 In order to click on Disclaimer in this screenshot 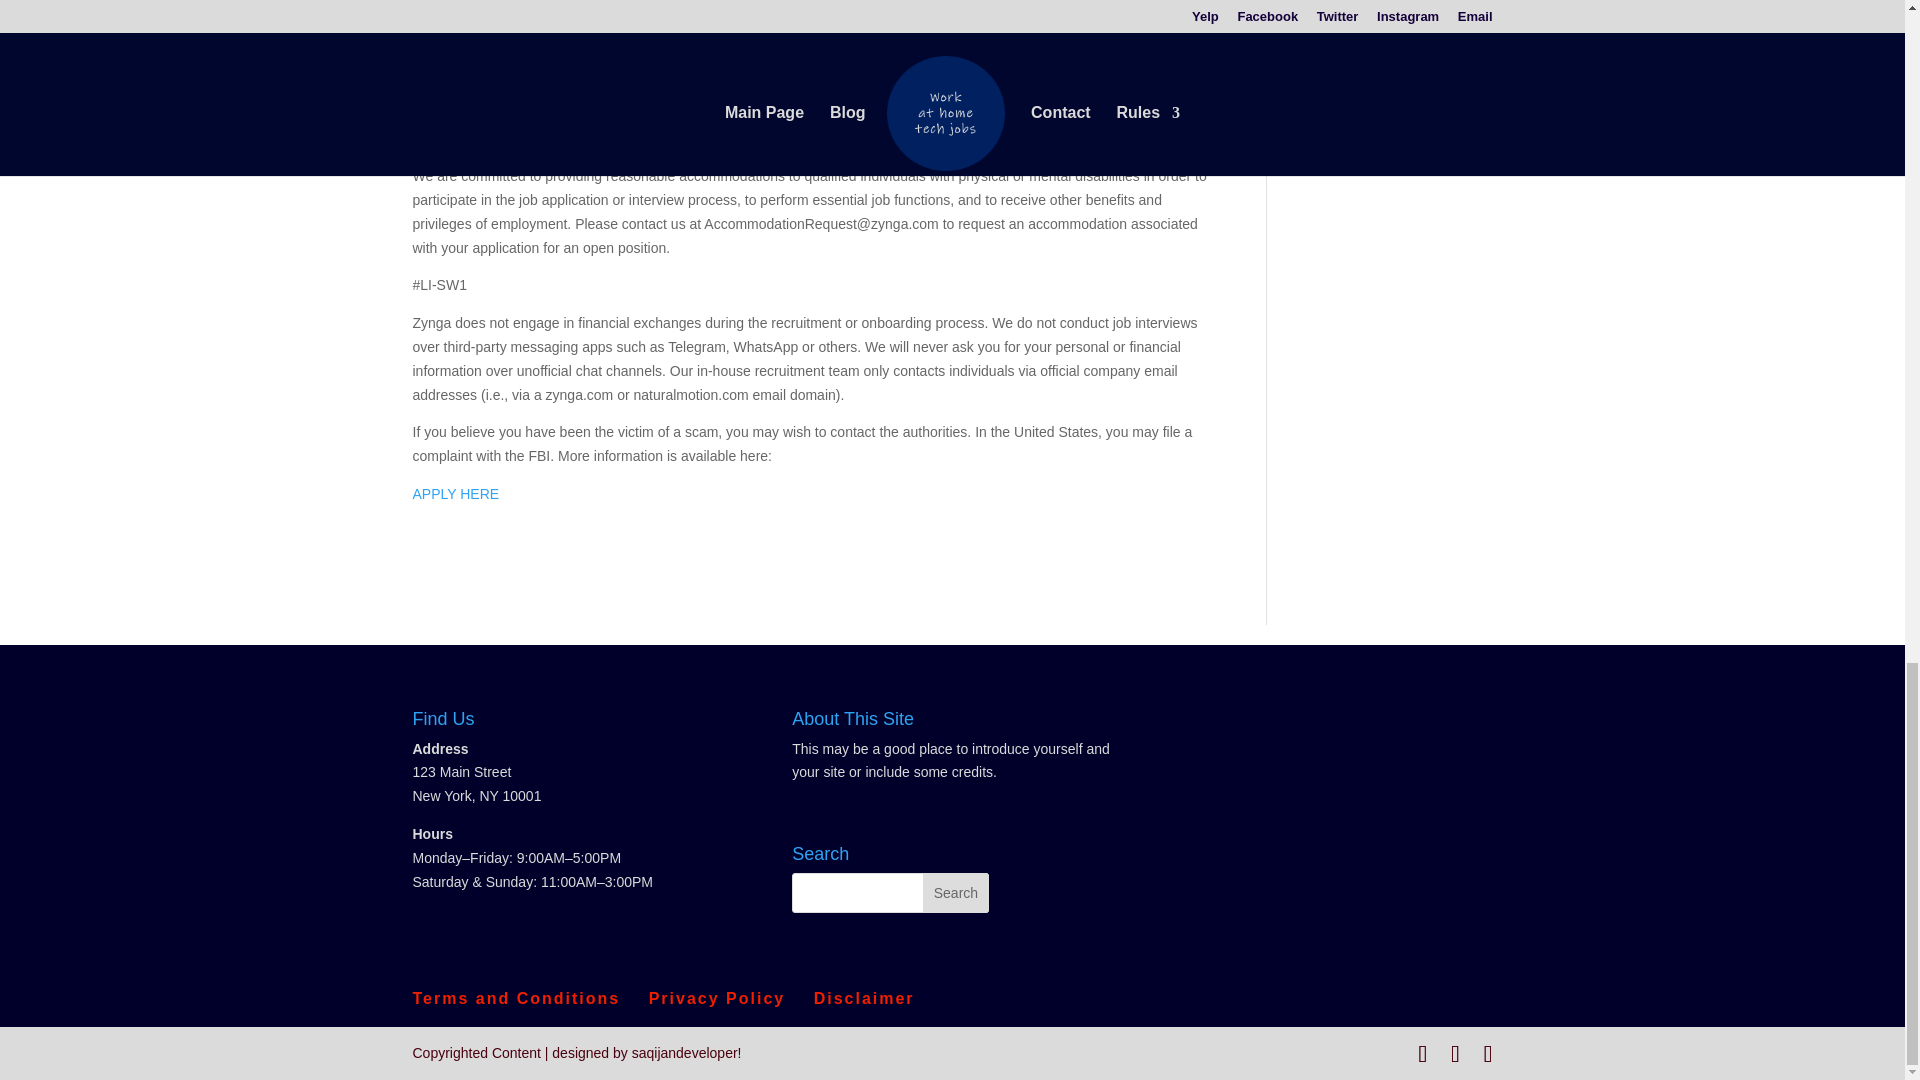, I will do `click(864, 998)`.